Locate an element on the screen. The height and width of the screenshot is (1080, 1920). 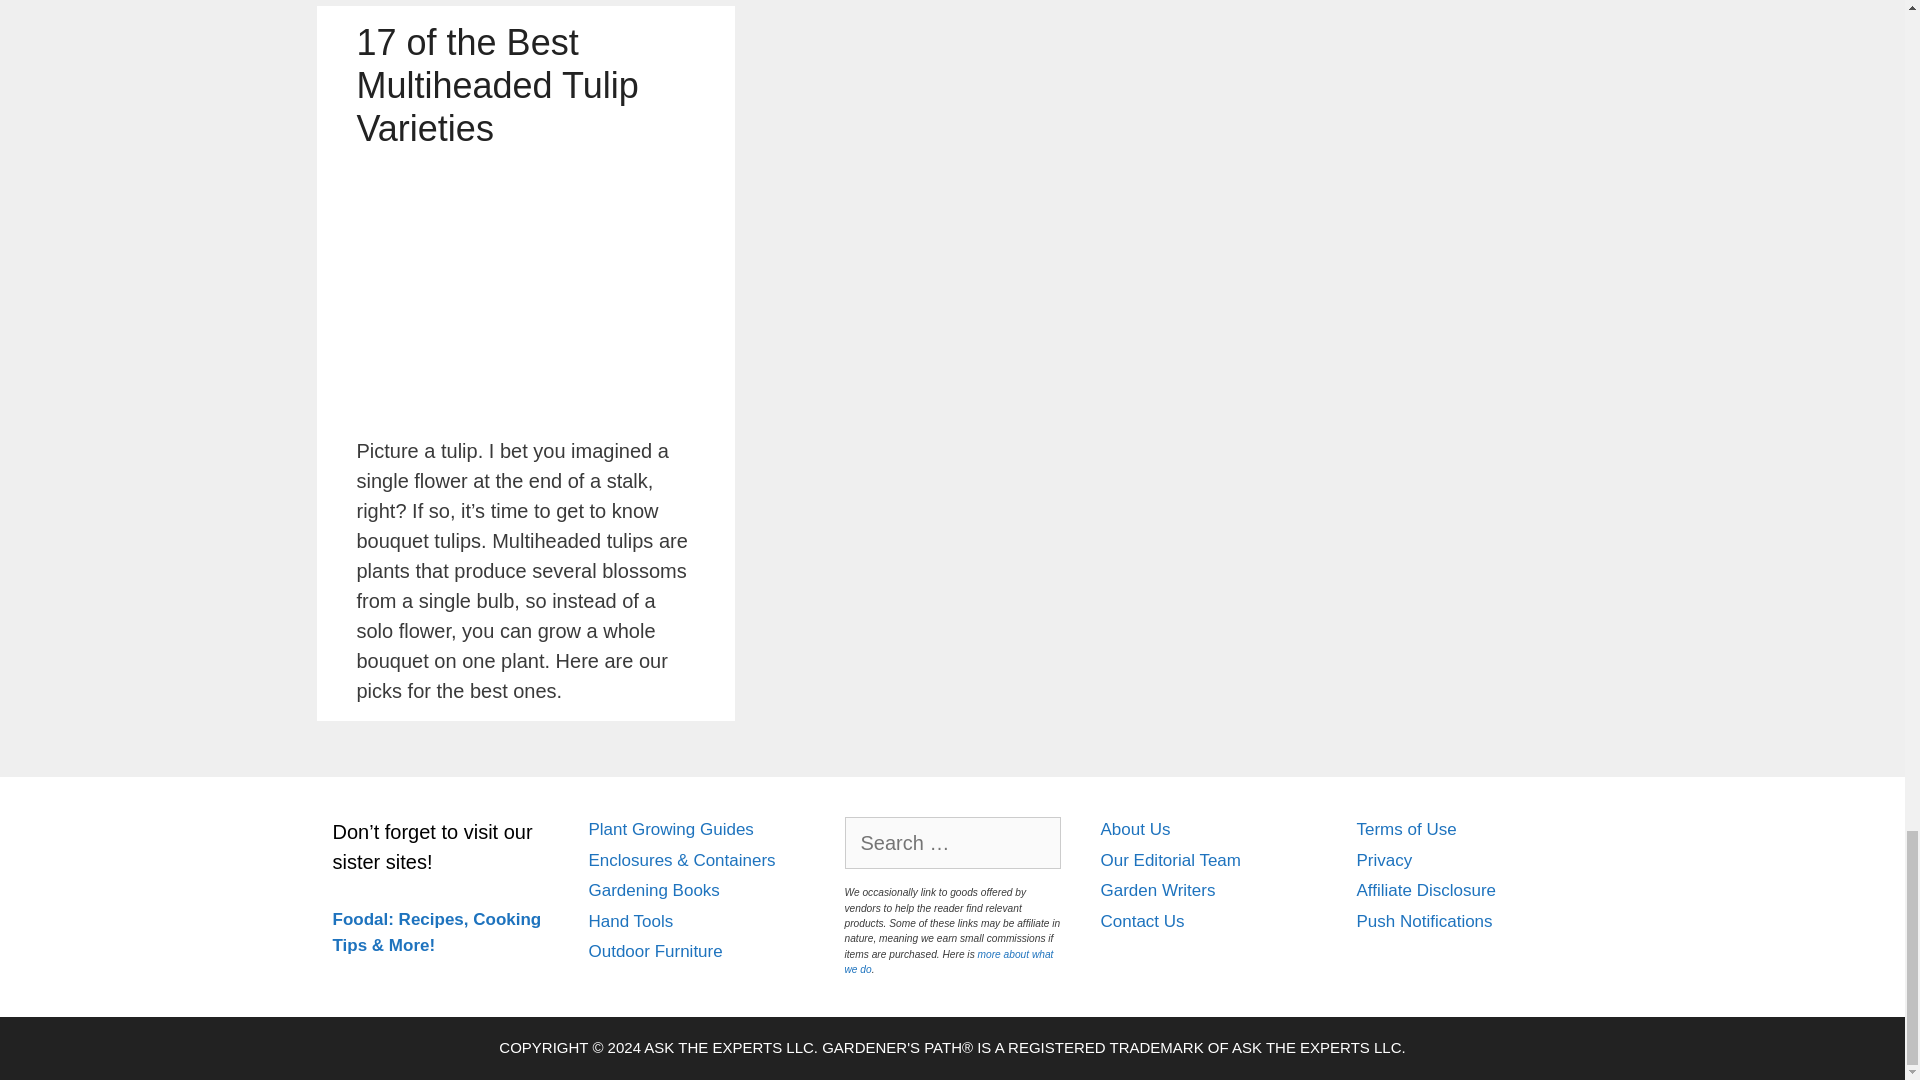
Search for: is located at coordinates (952, 842).